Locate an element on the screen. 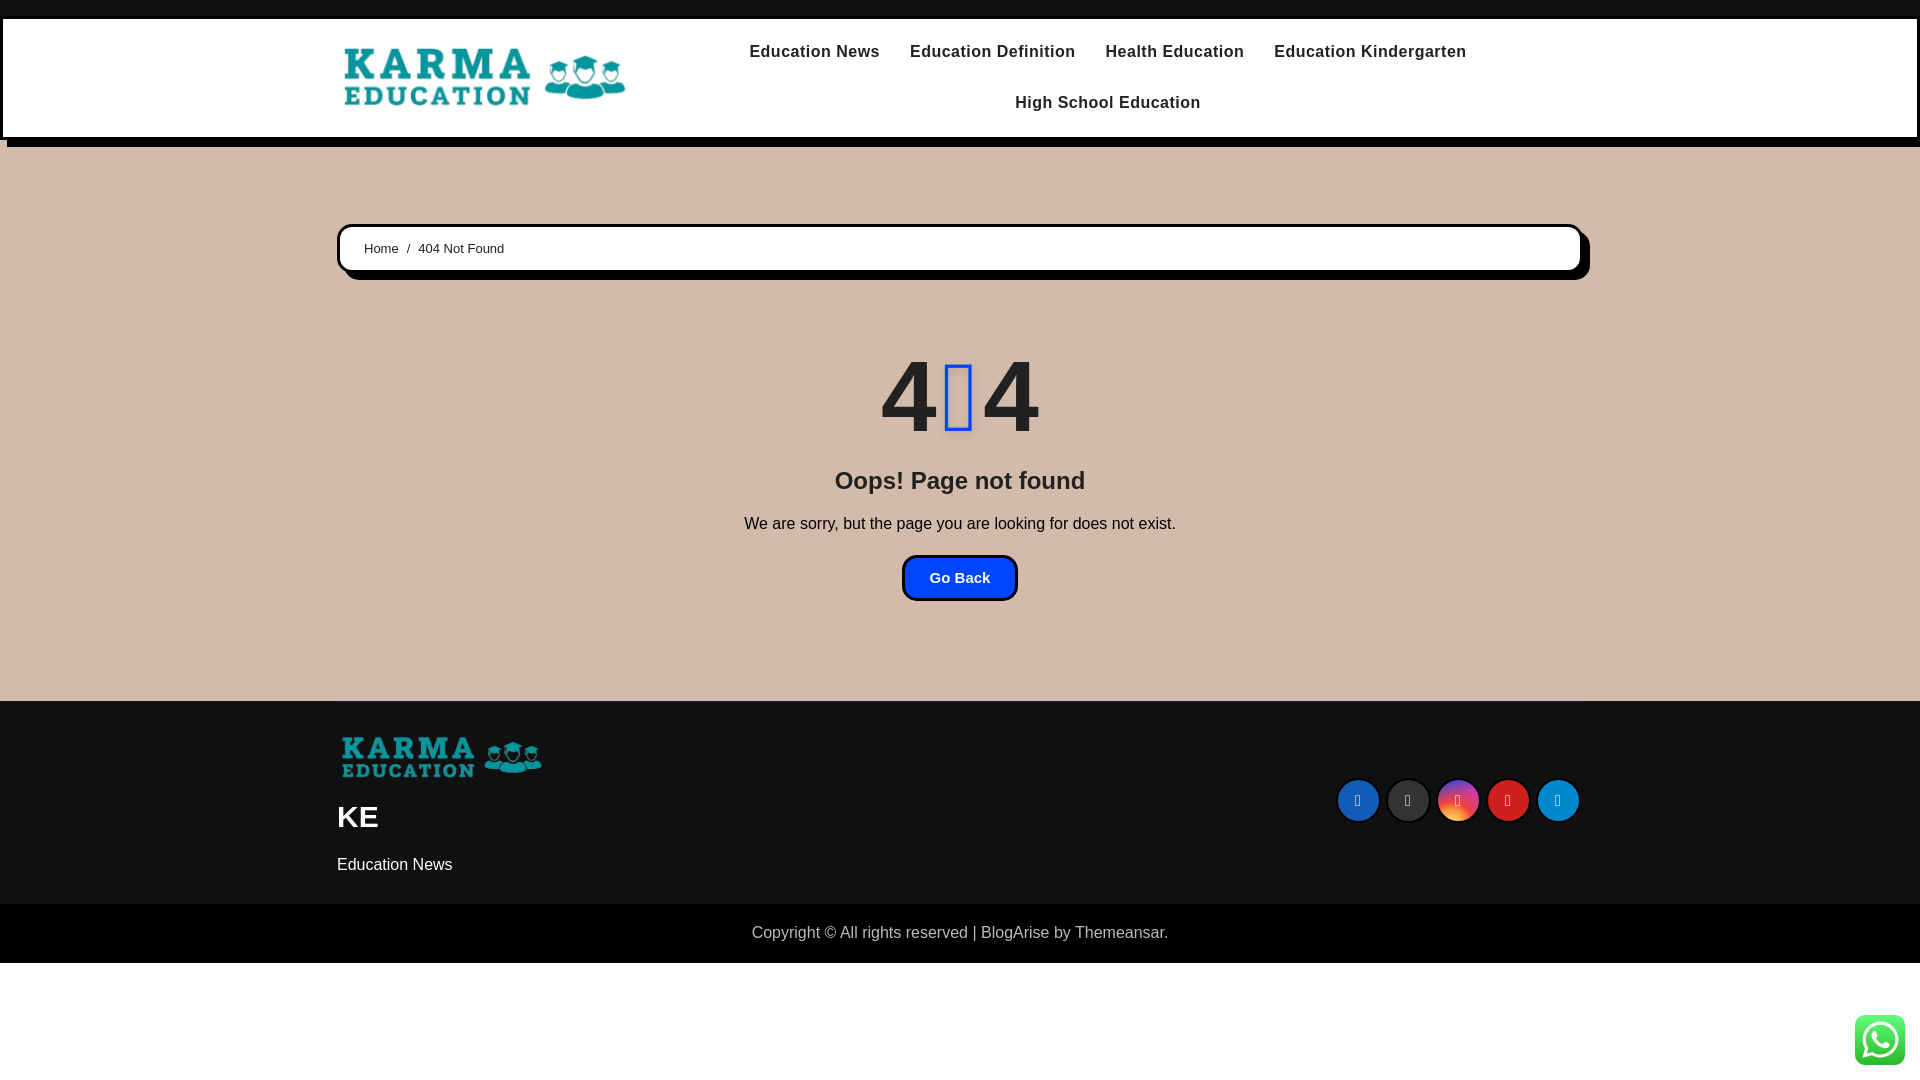  KE is located at coordinates (358, 816).